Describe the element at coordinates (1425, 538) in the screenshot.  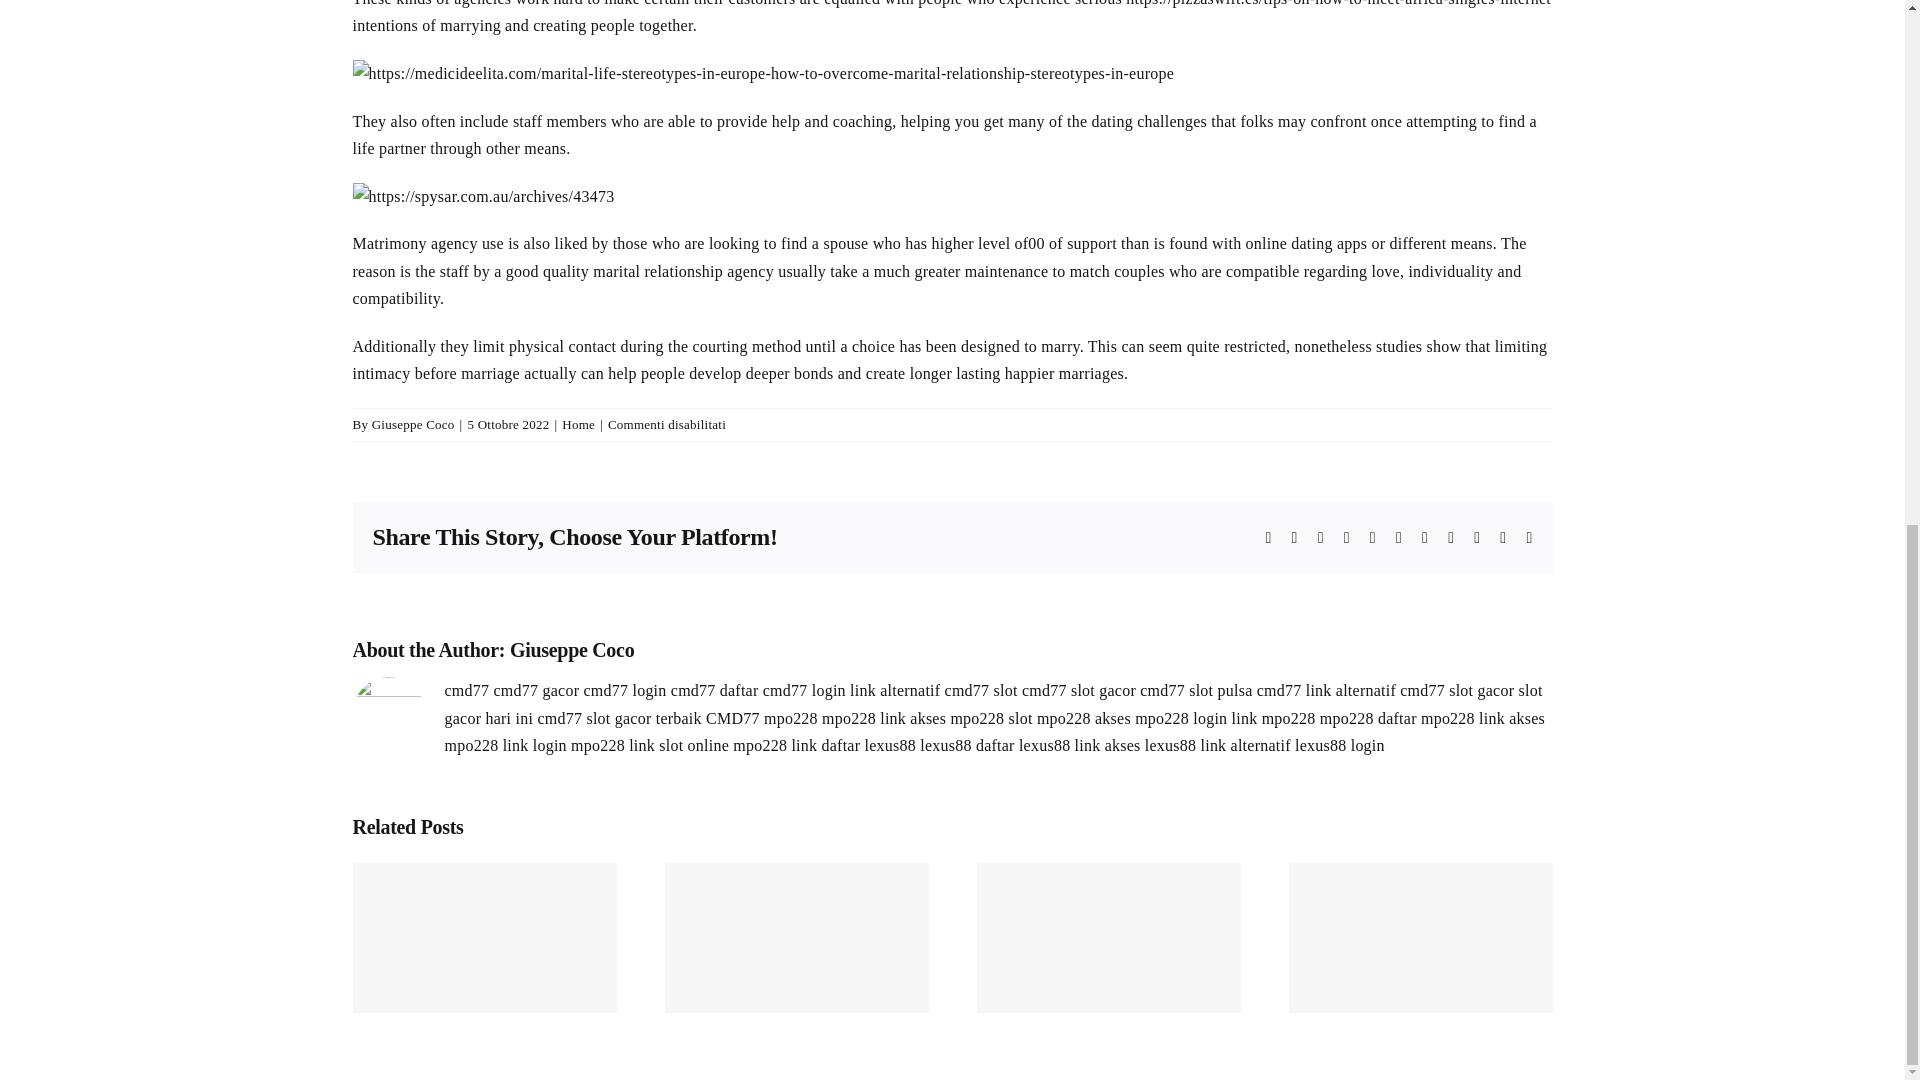
I see `Tumblr` at that location.